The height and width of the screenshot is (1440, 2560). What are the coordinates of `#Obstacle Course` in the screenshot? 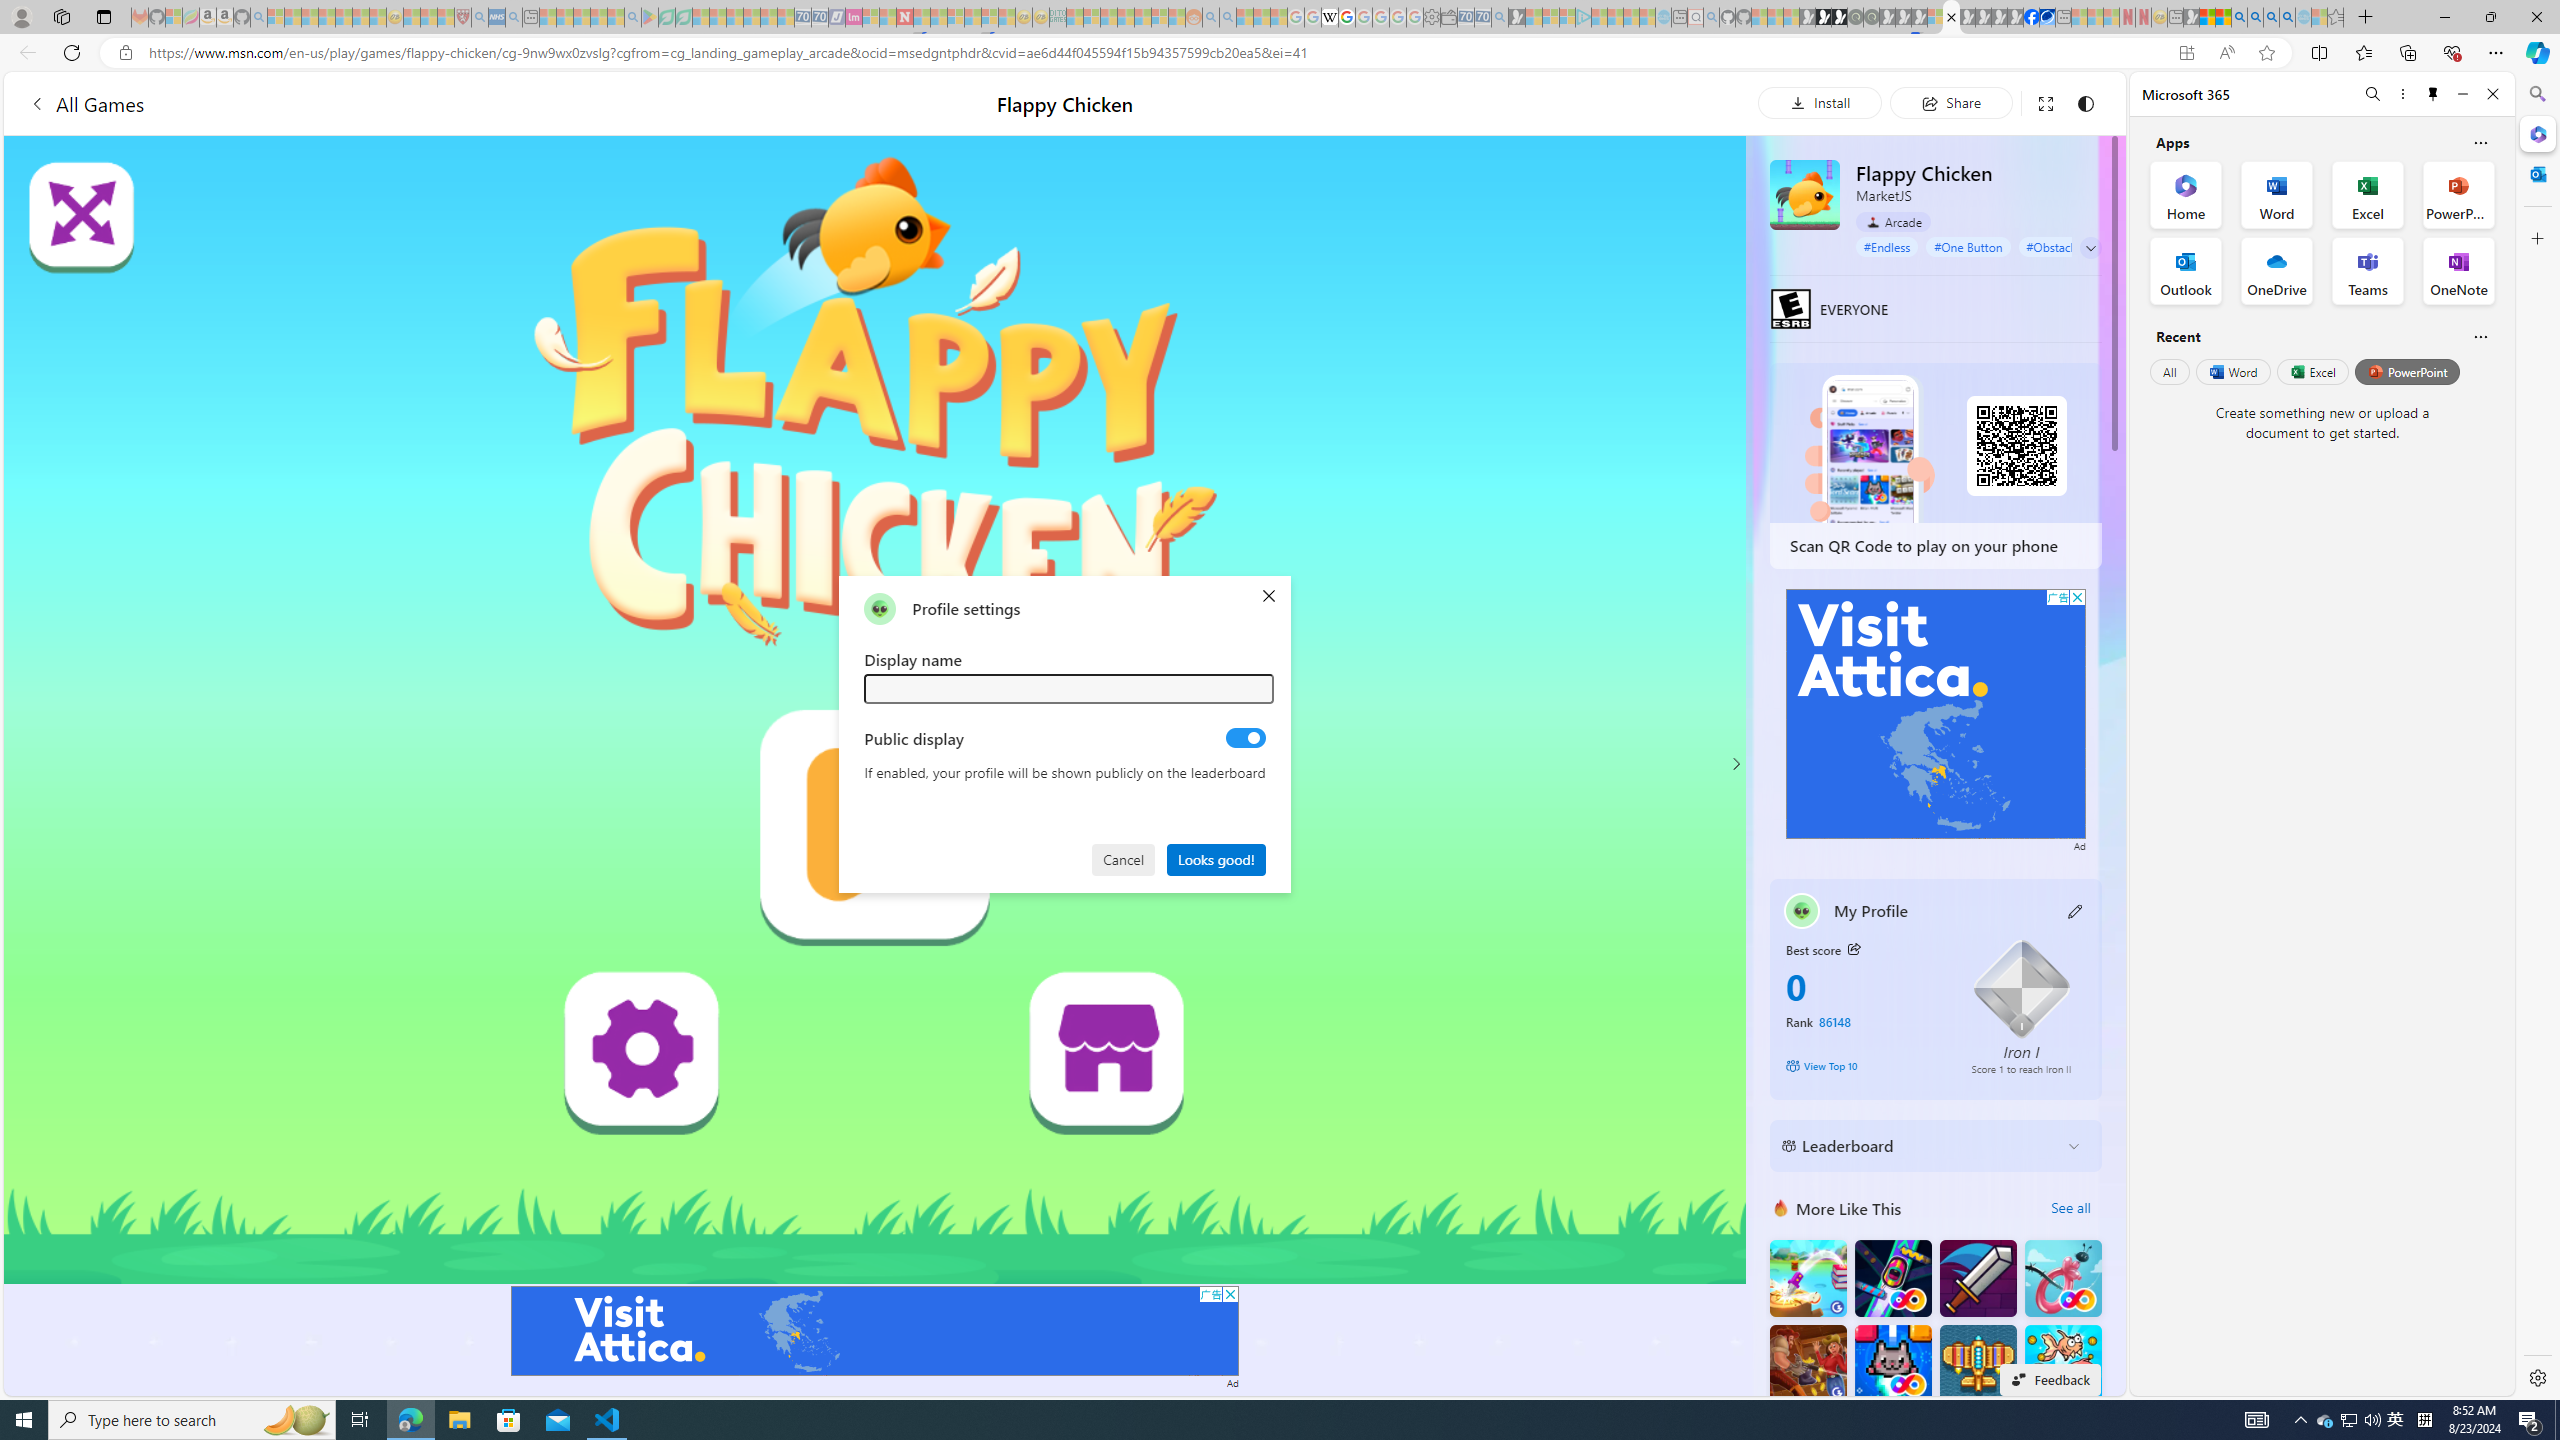 It's located at (2072, 246).